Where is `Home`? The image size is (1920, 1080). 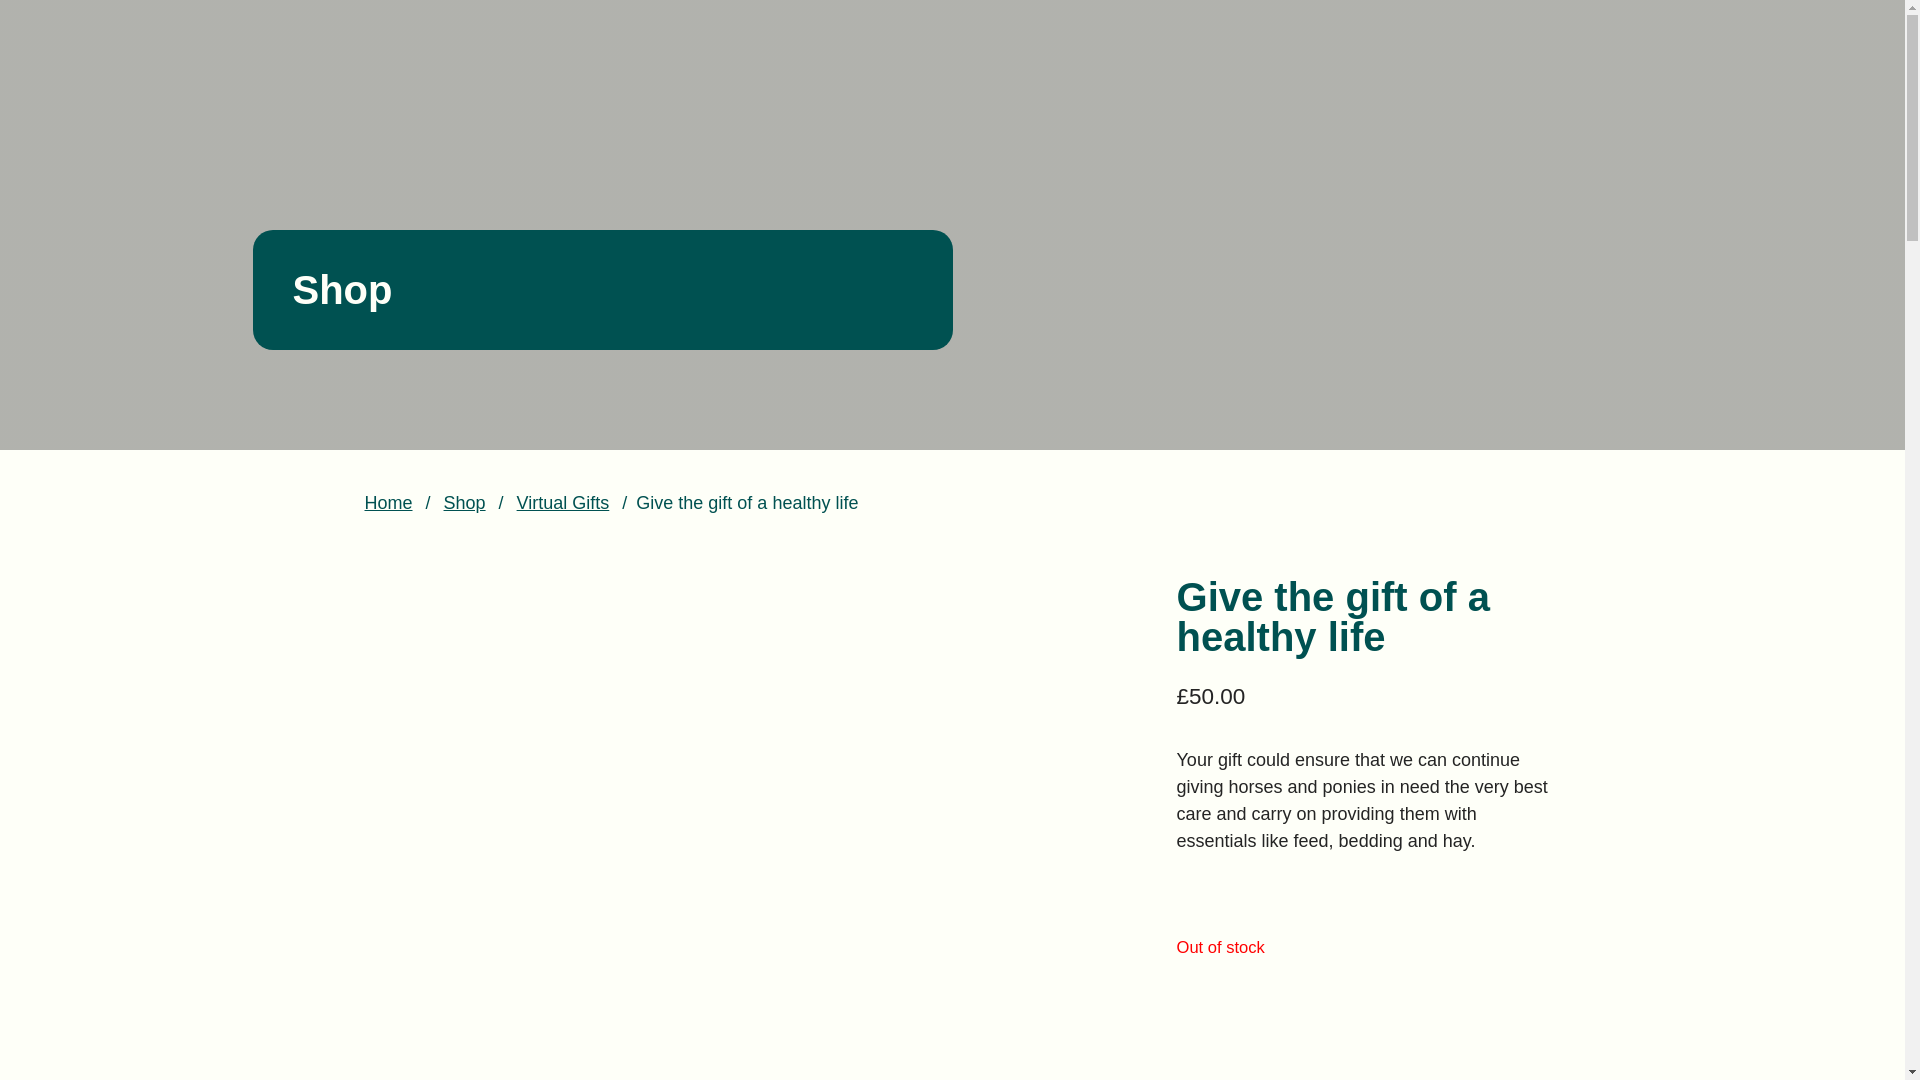
Home is located at coordinates (388, 502).